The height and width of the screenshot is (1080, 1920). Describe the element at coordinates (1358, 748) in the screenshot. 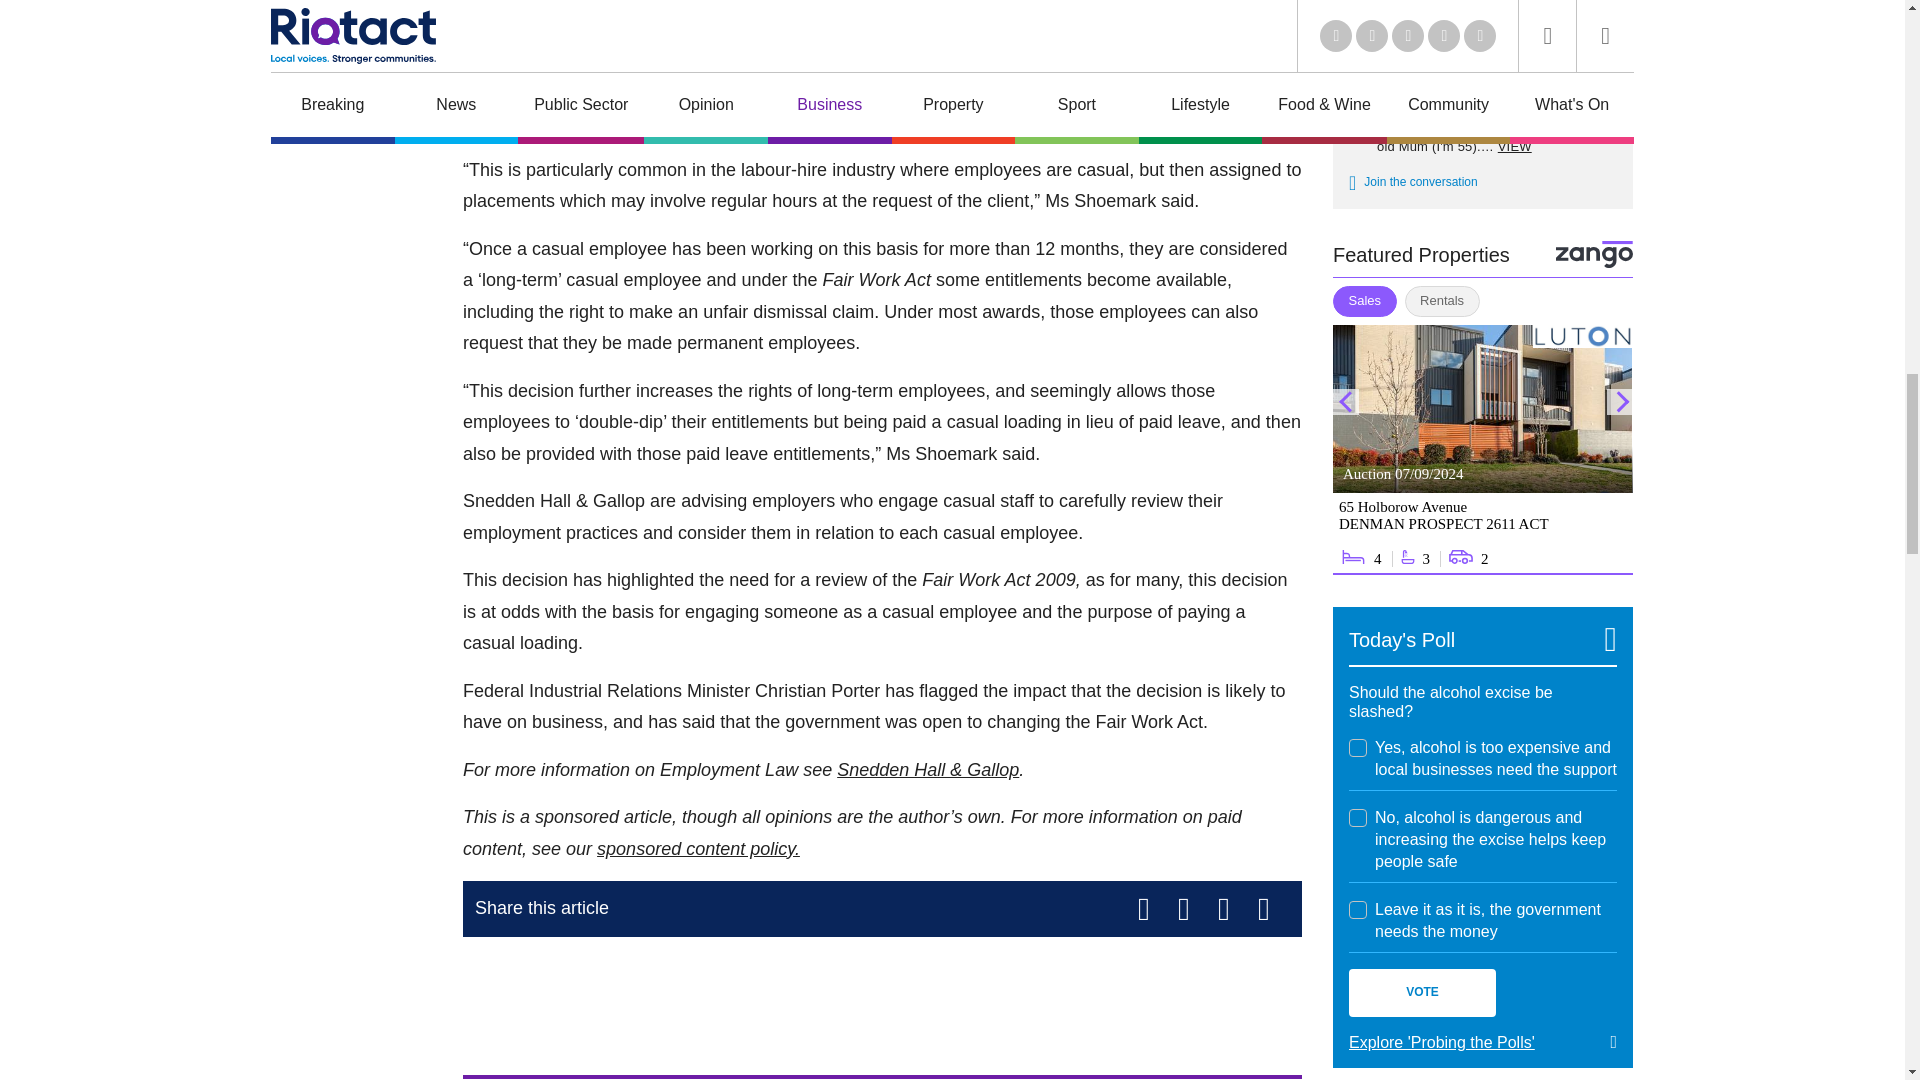

I see `2046` at that location.